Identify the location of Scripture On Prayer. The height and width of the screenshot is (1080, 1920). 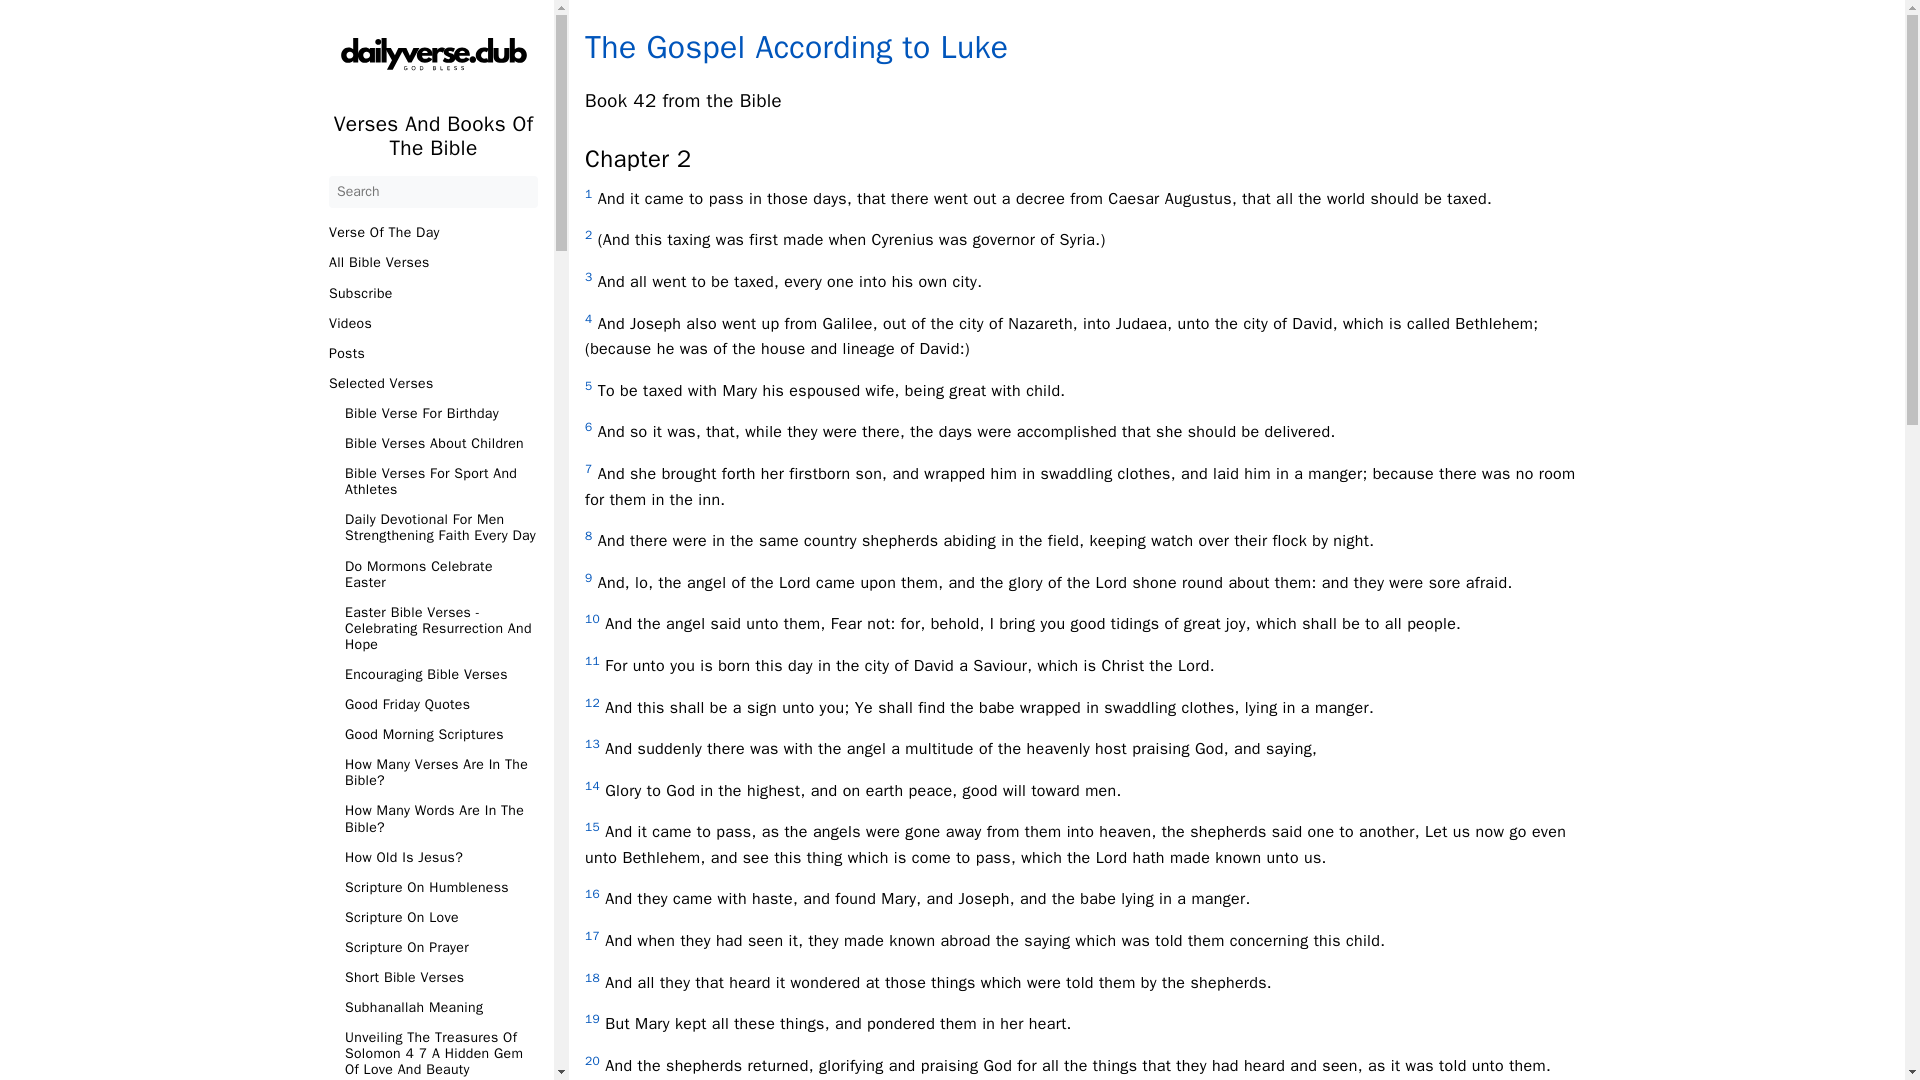
(440, 947).